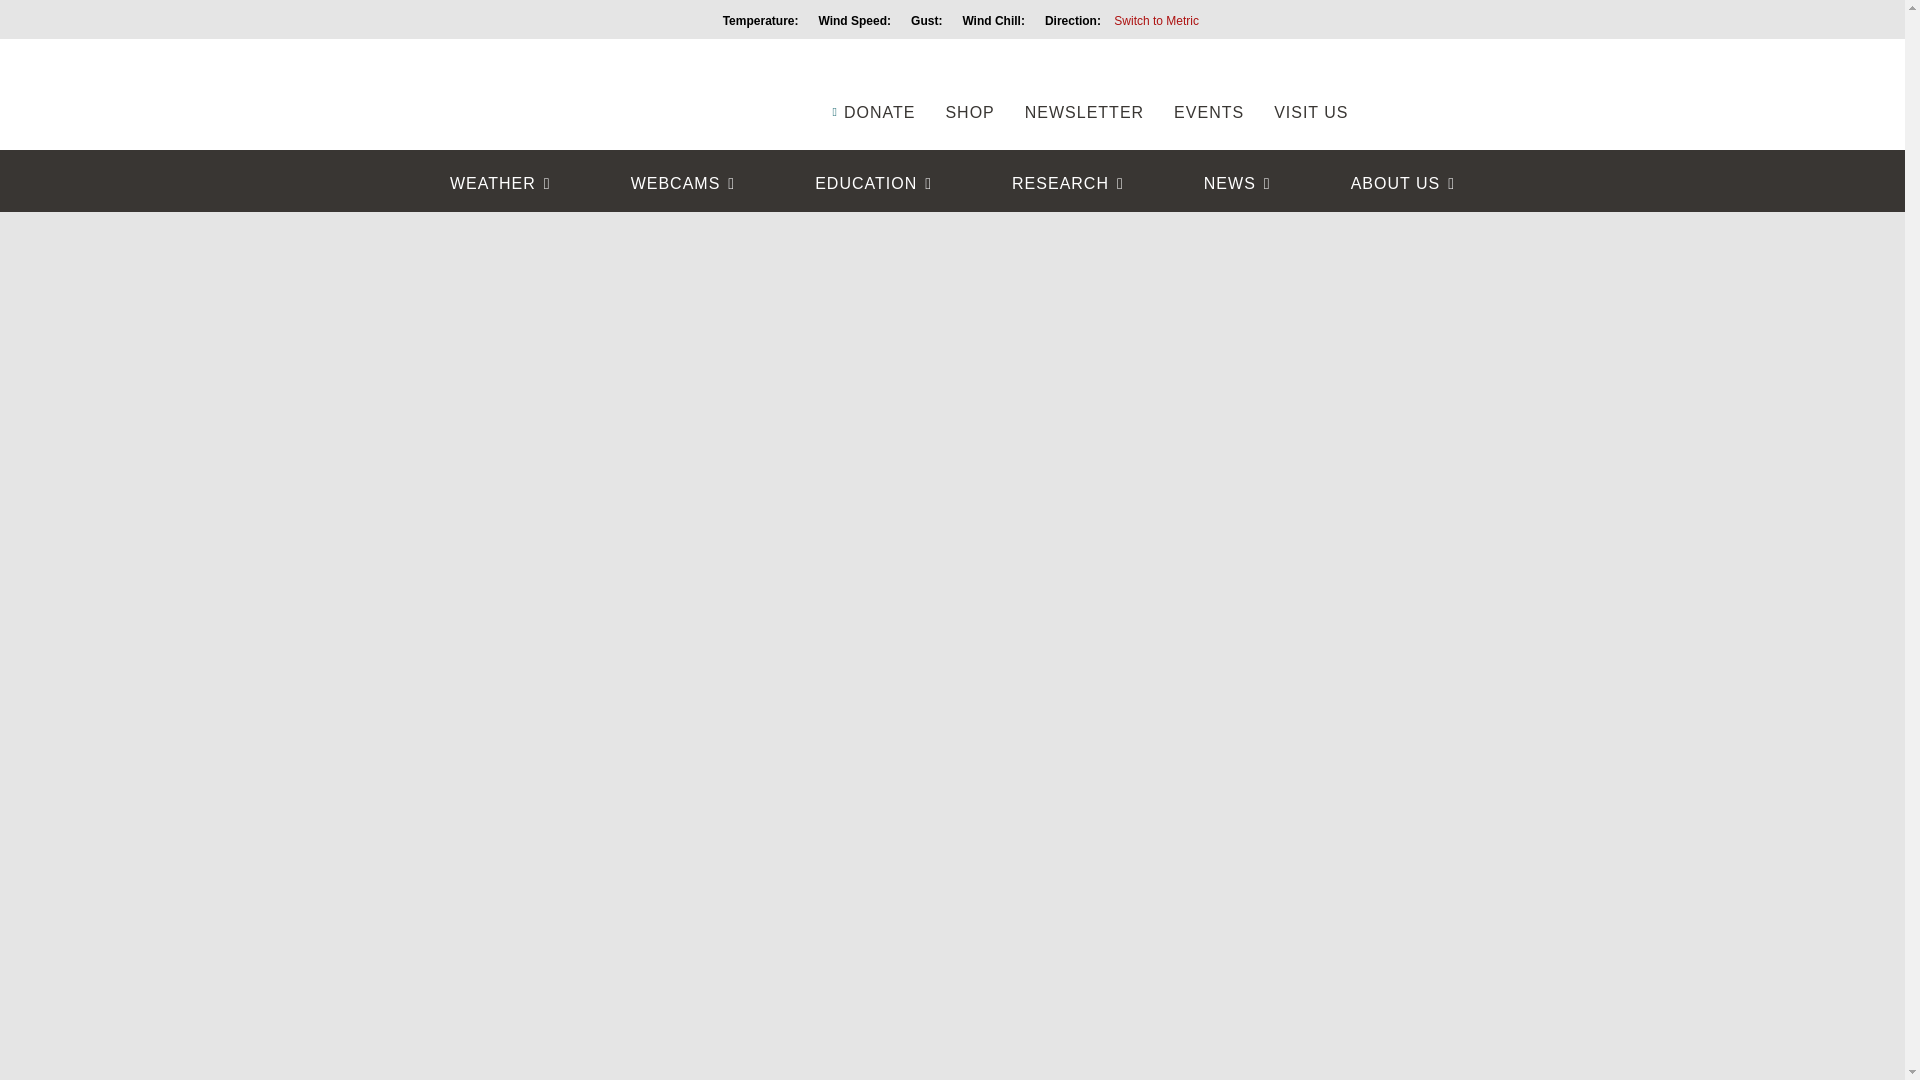 This screenshot has width=1920, height=1080. I want to click on NEWSLETTER, so click(1084, 82).